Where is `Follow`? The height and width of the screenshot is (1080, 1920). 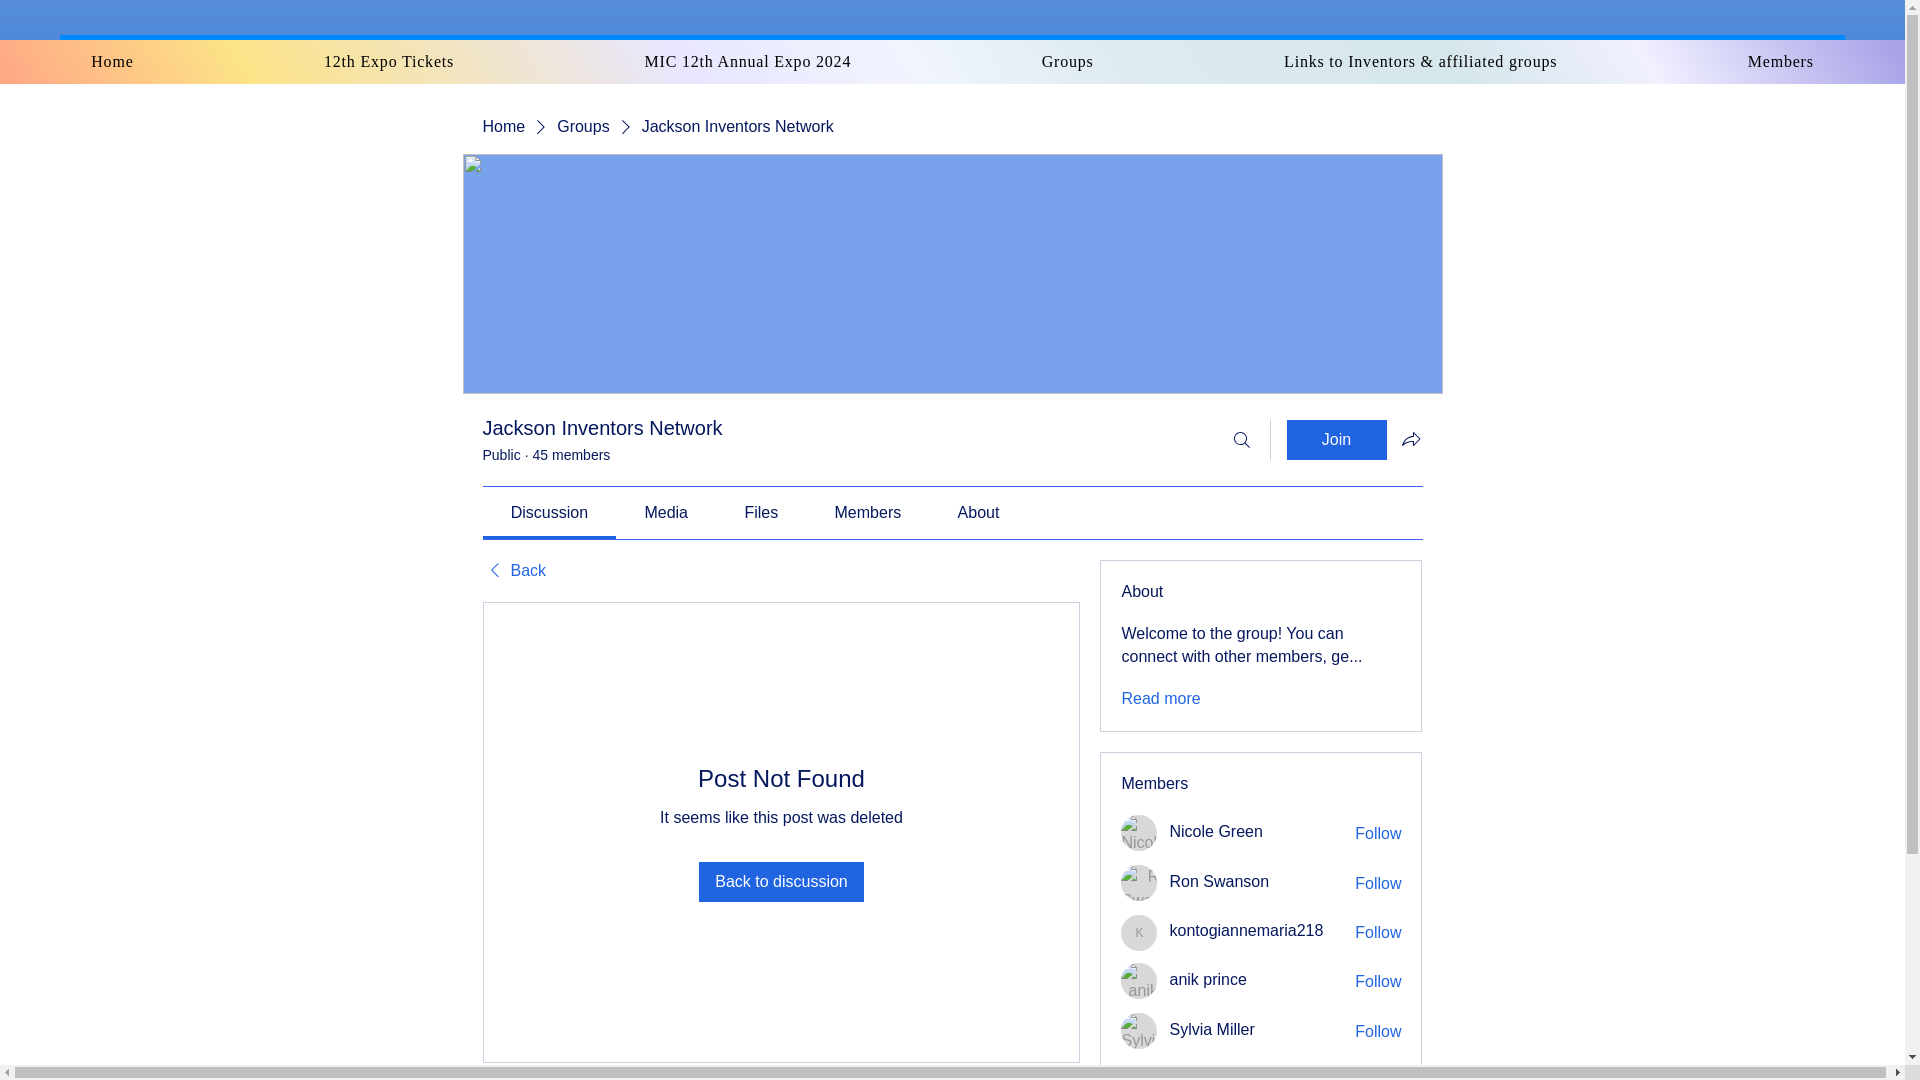 Follow is located at coordinates (1378, 1032).